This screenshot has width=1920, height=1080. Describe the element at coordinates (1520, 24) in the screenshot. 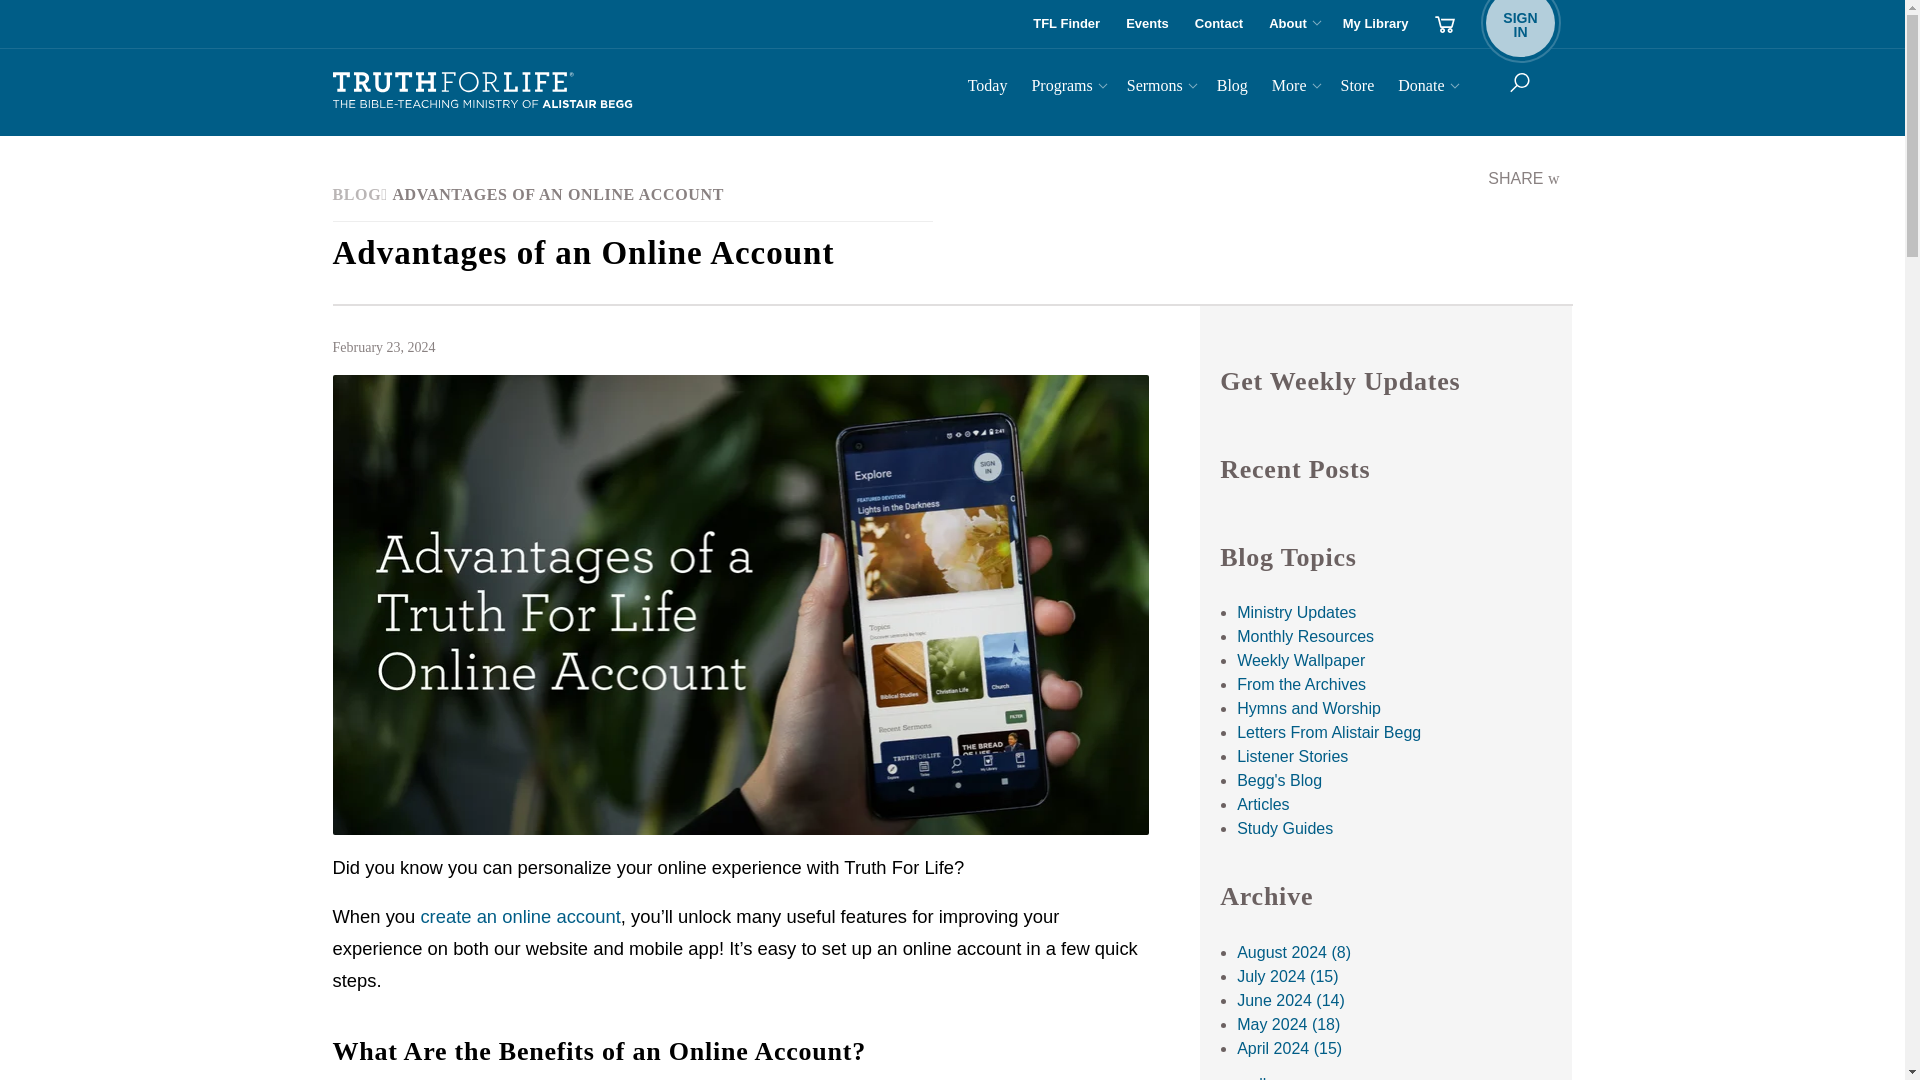

I see `About` at that location.